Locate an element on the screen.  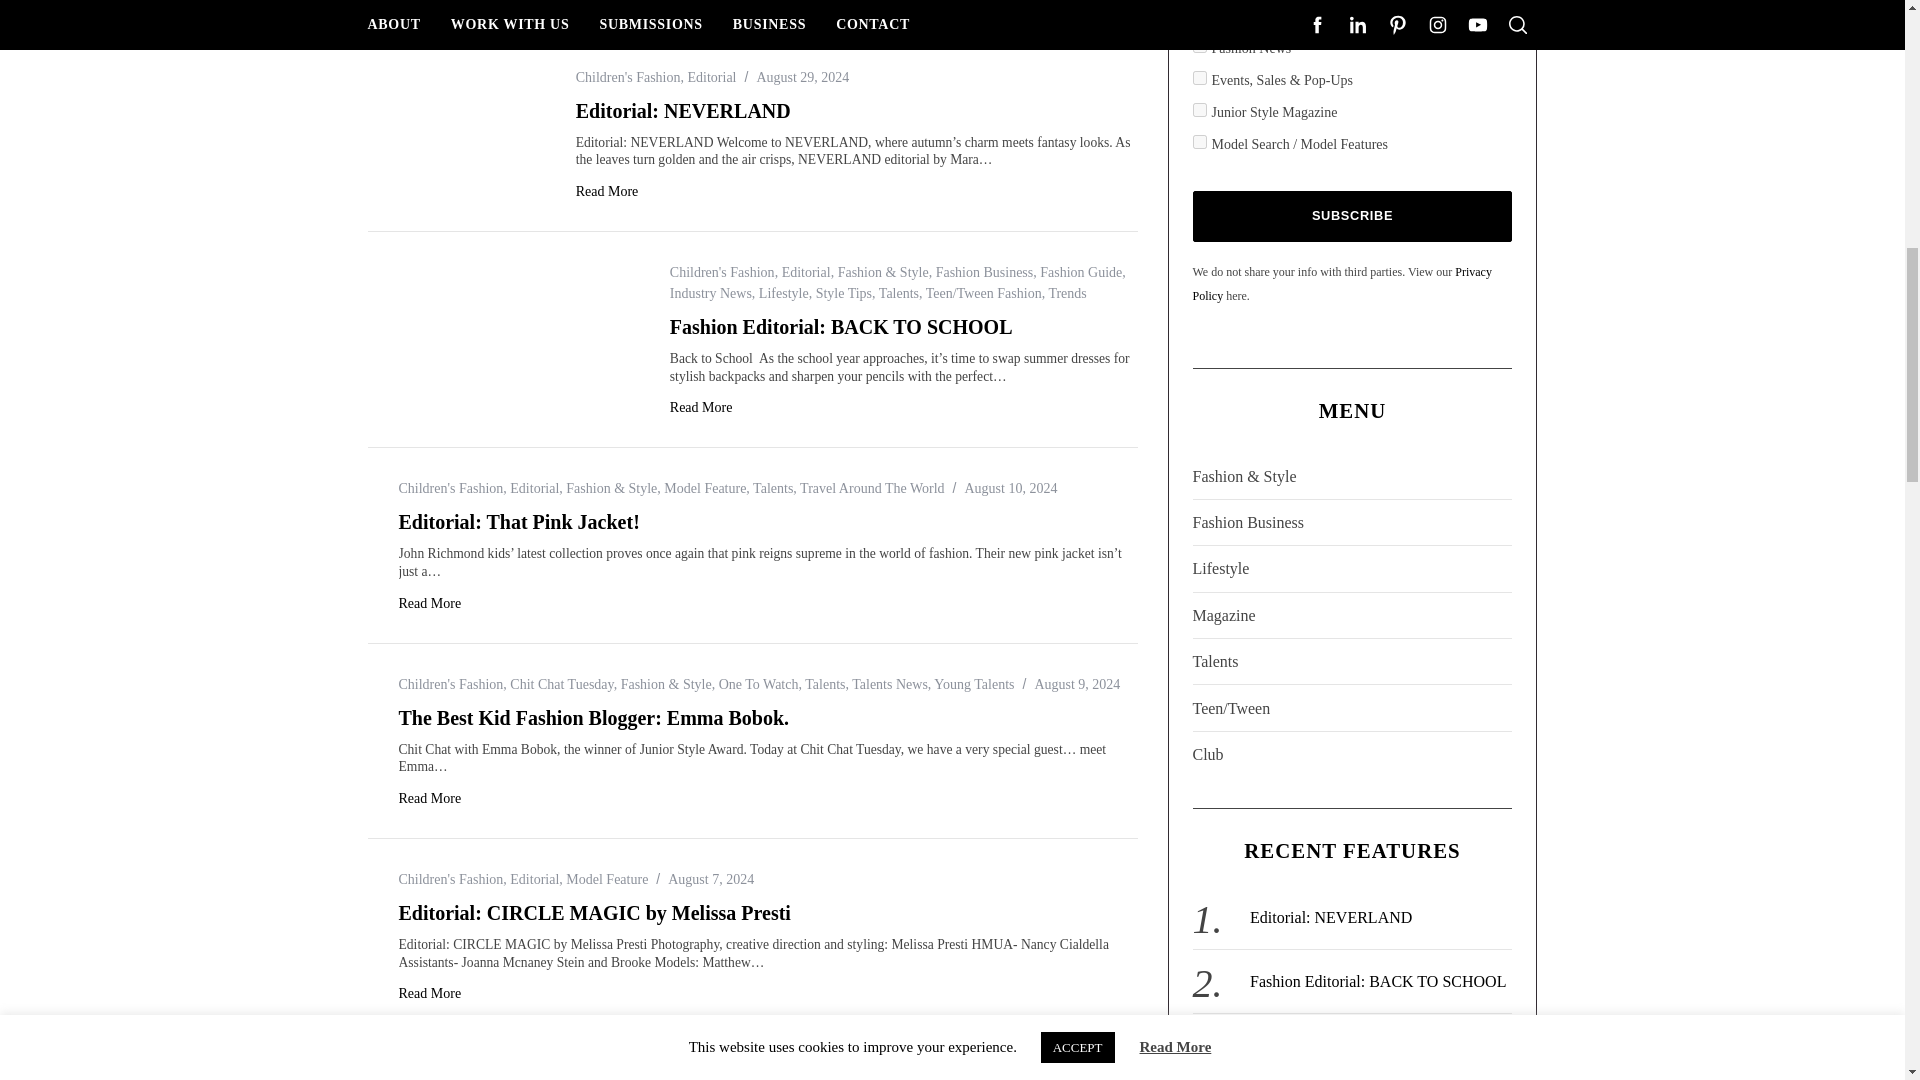
Editorial: NEVERLAND is located at coordinates (456, 78).